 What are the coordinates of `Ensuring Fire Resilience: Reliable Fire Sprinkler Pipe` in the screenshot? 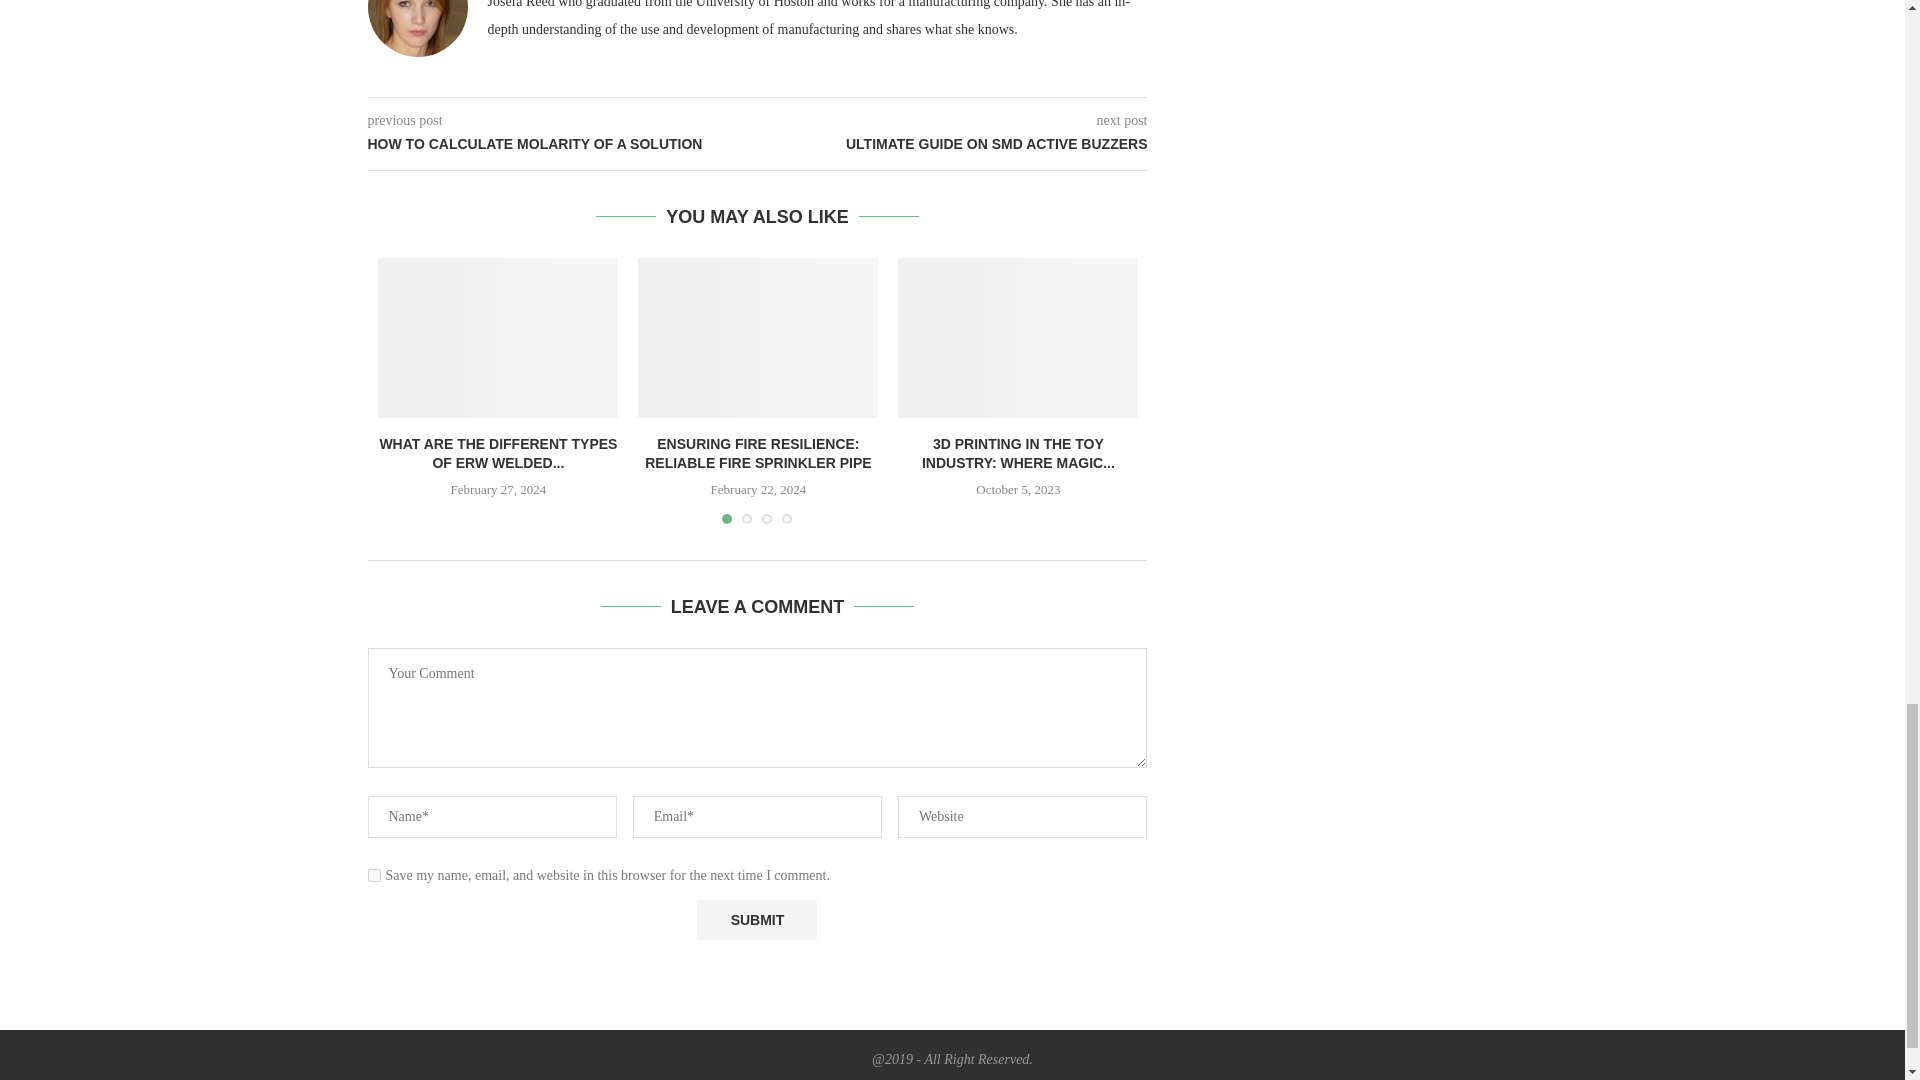 It's located at (757, 338).